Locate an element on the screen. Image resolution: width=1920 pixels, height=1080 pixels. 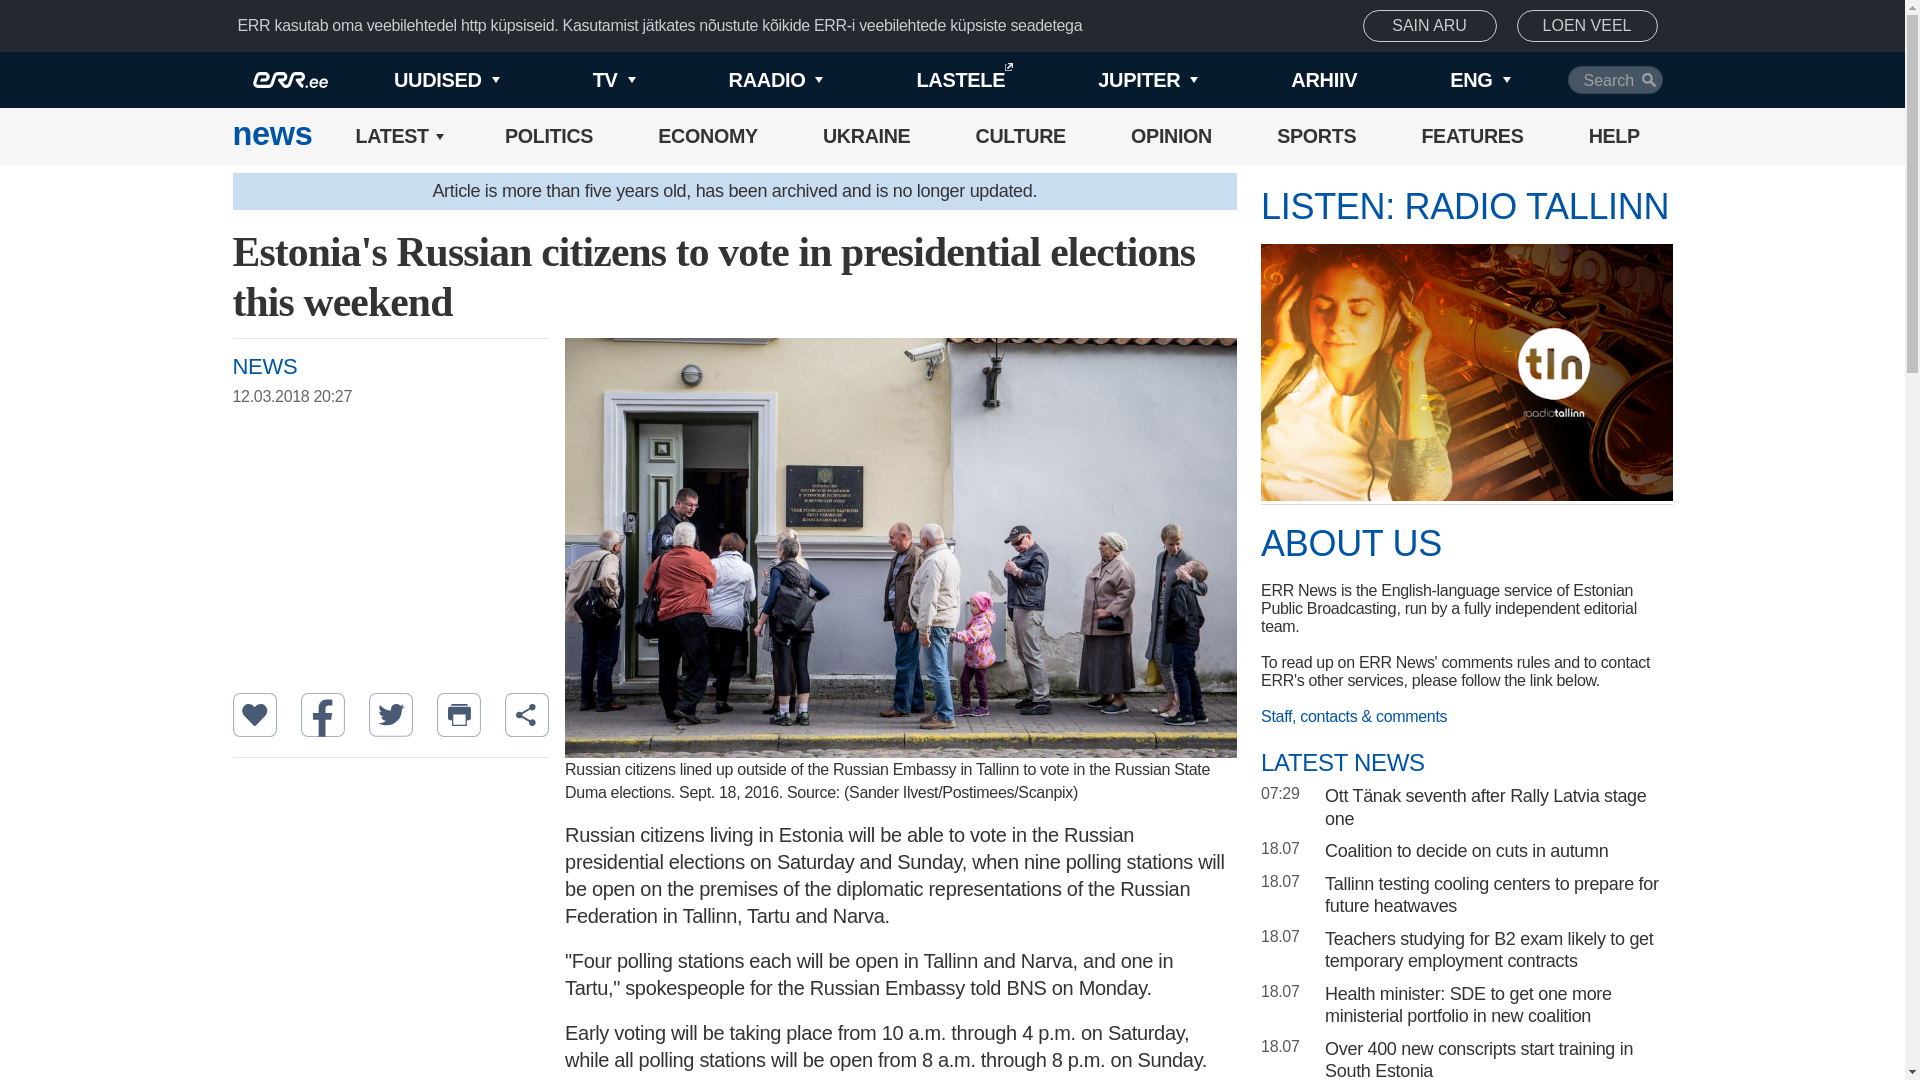
RAADIO is located at coordinates (742, 80).